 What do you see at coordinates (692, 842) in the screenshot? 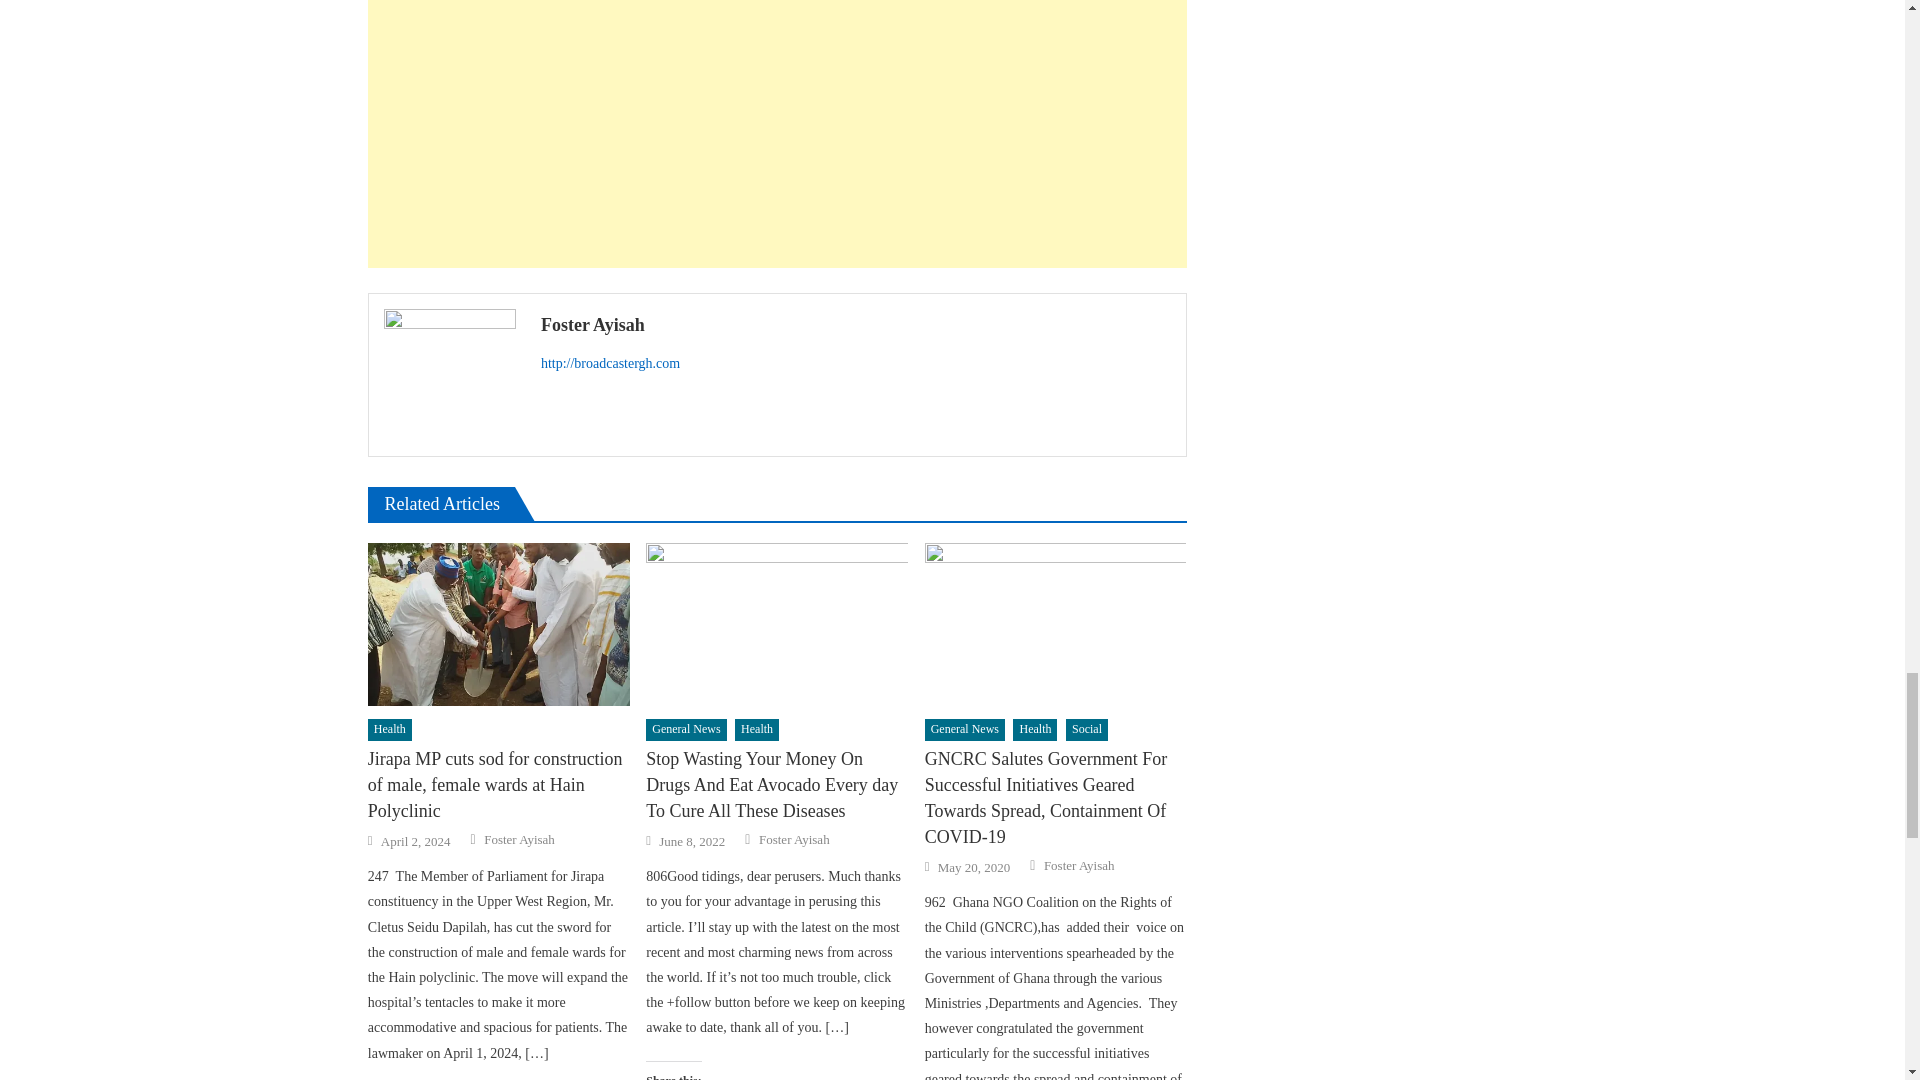
I see `June 8, 2022` at bounding box center [692, 842].